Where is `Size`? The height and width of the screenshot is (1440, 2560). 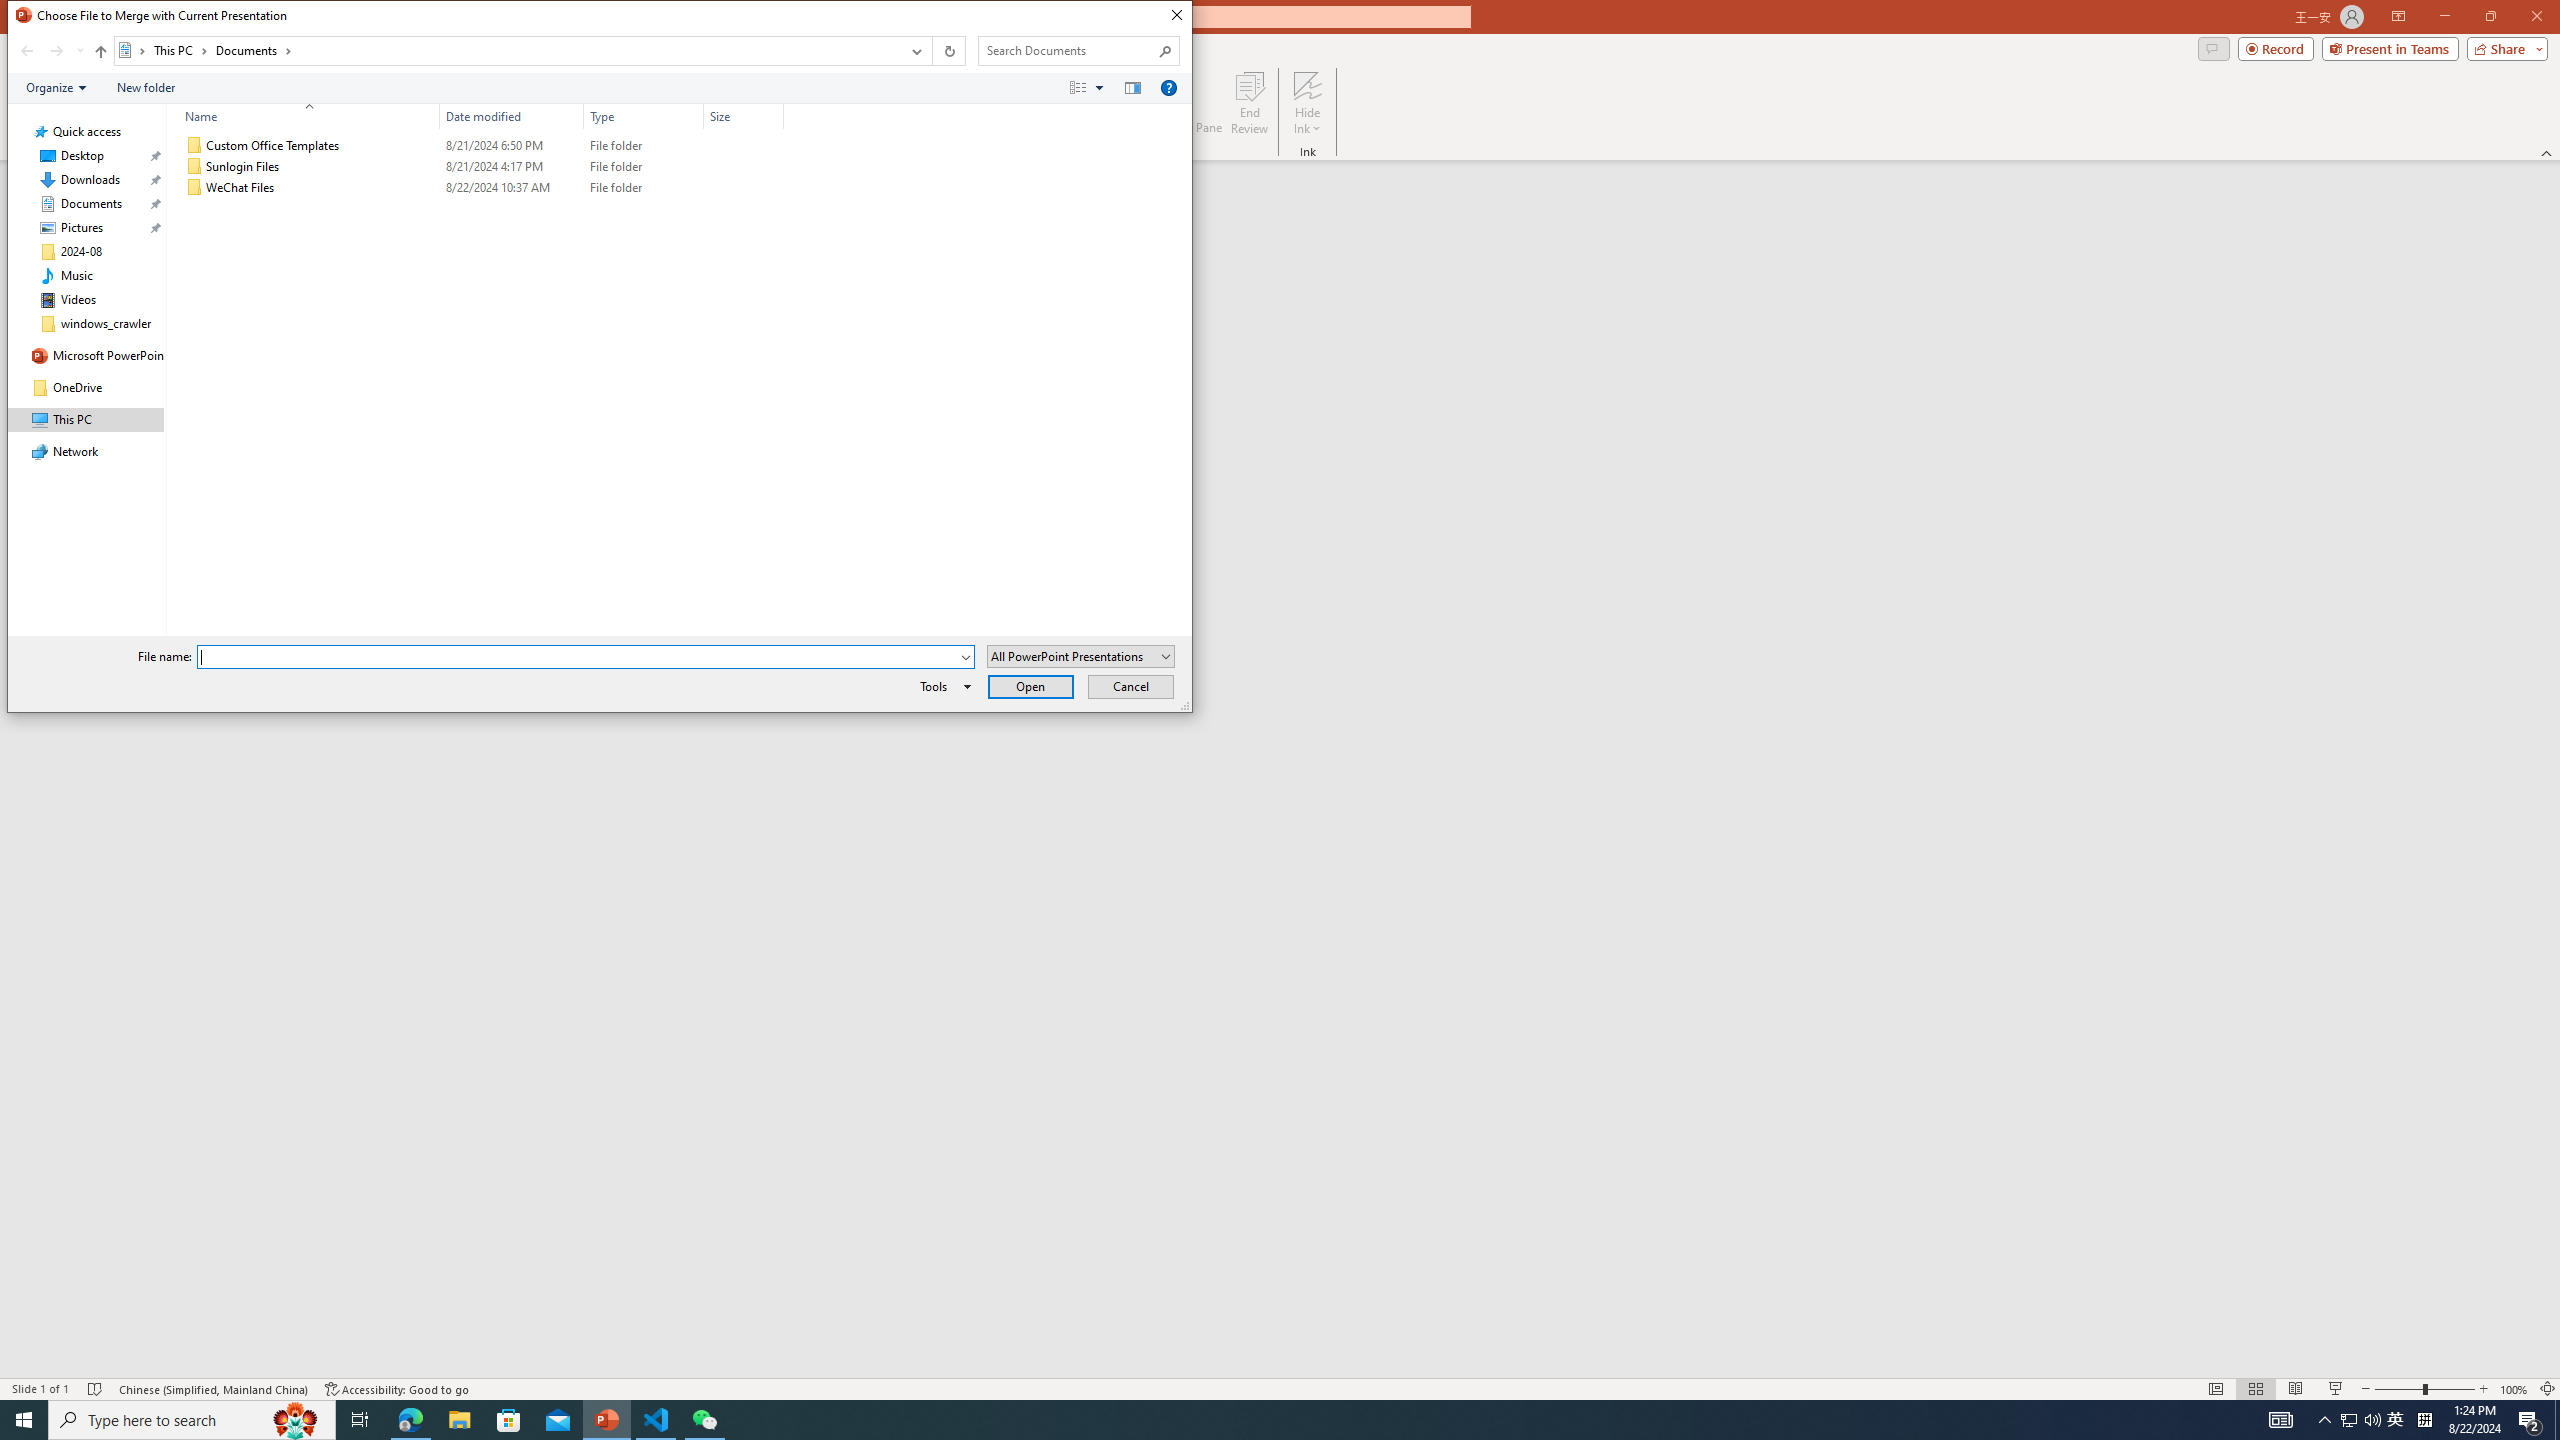 Size is located at coordinates (744, 116).